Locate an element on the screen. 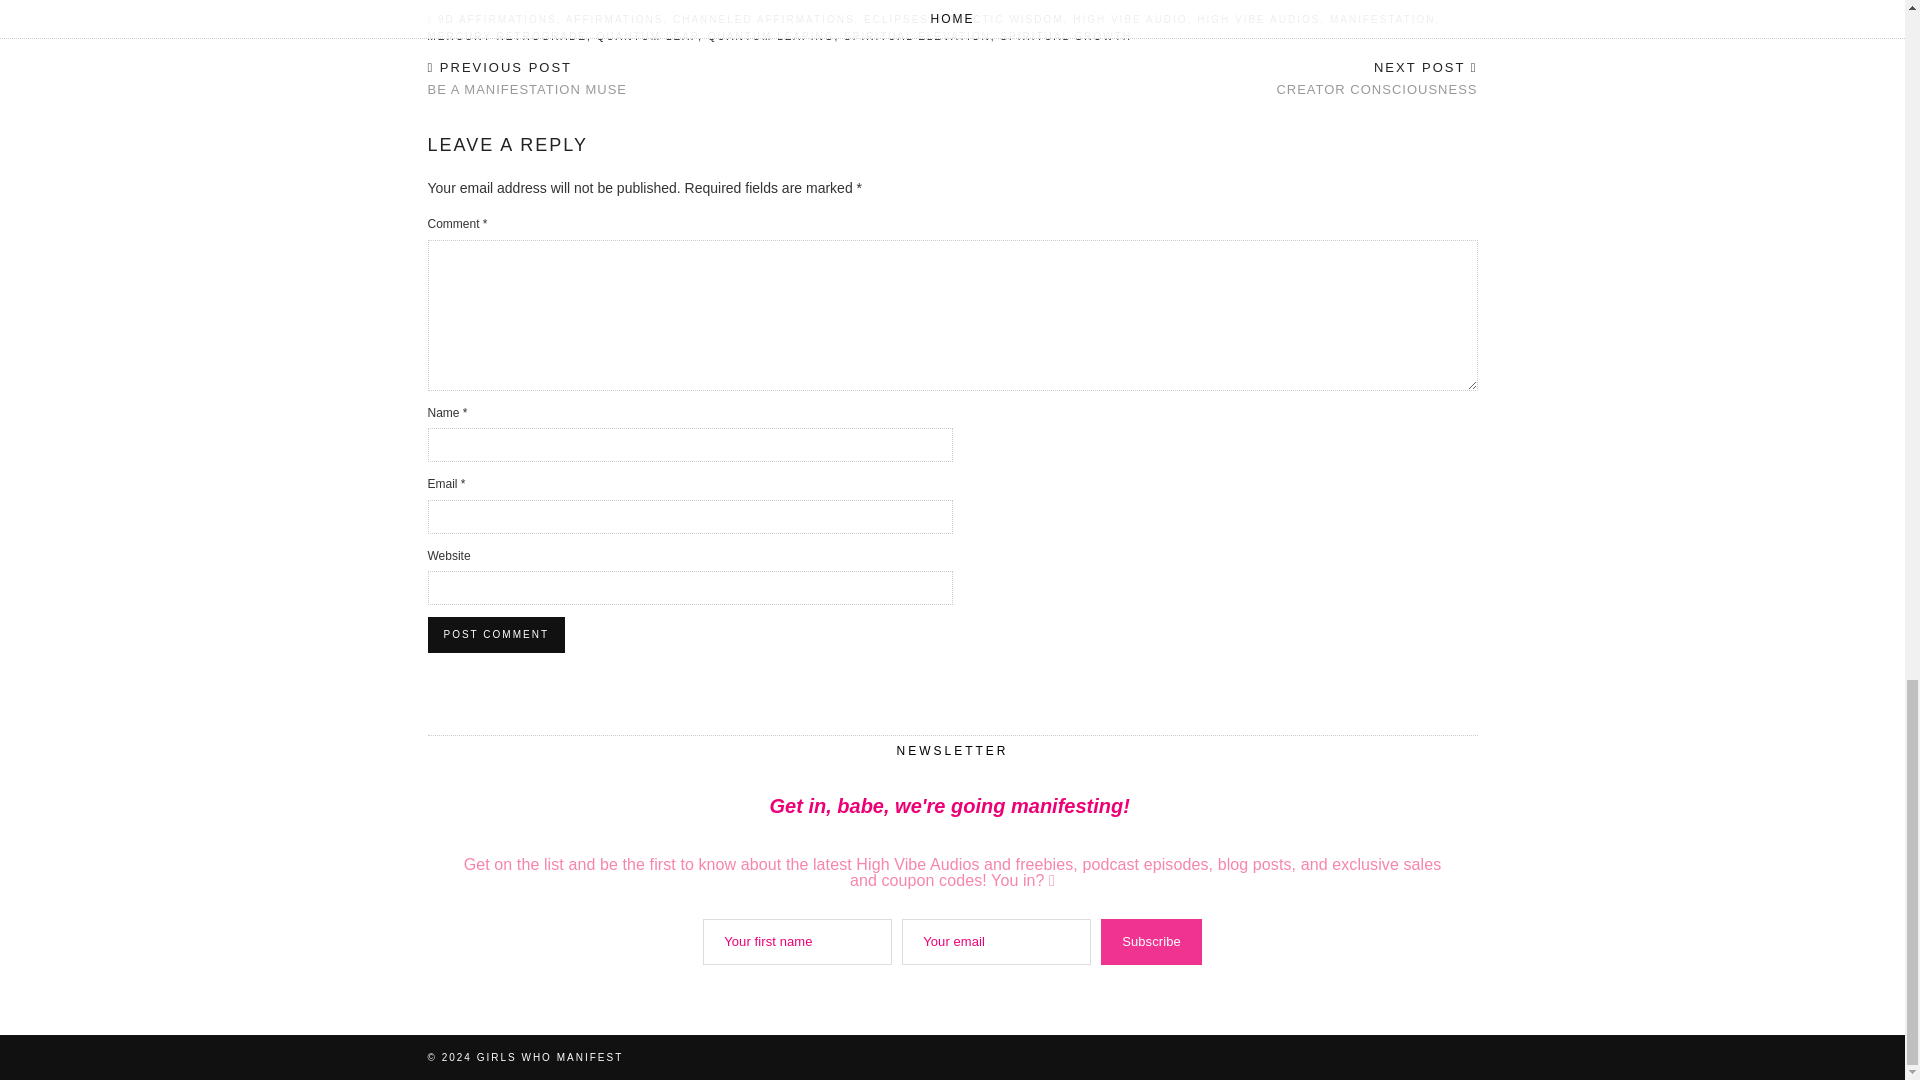 This screenshot has width=1920, height=1080. HIGH VIBE AUDIO is located at coordinates (1130, 19).